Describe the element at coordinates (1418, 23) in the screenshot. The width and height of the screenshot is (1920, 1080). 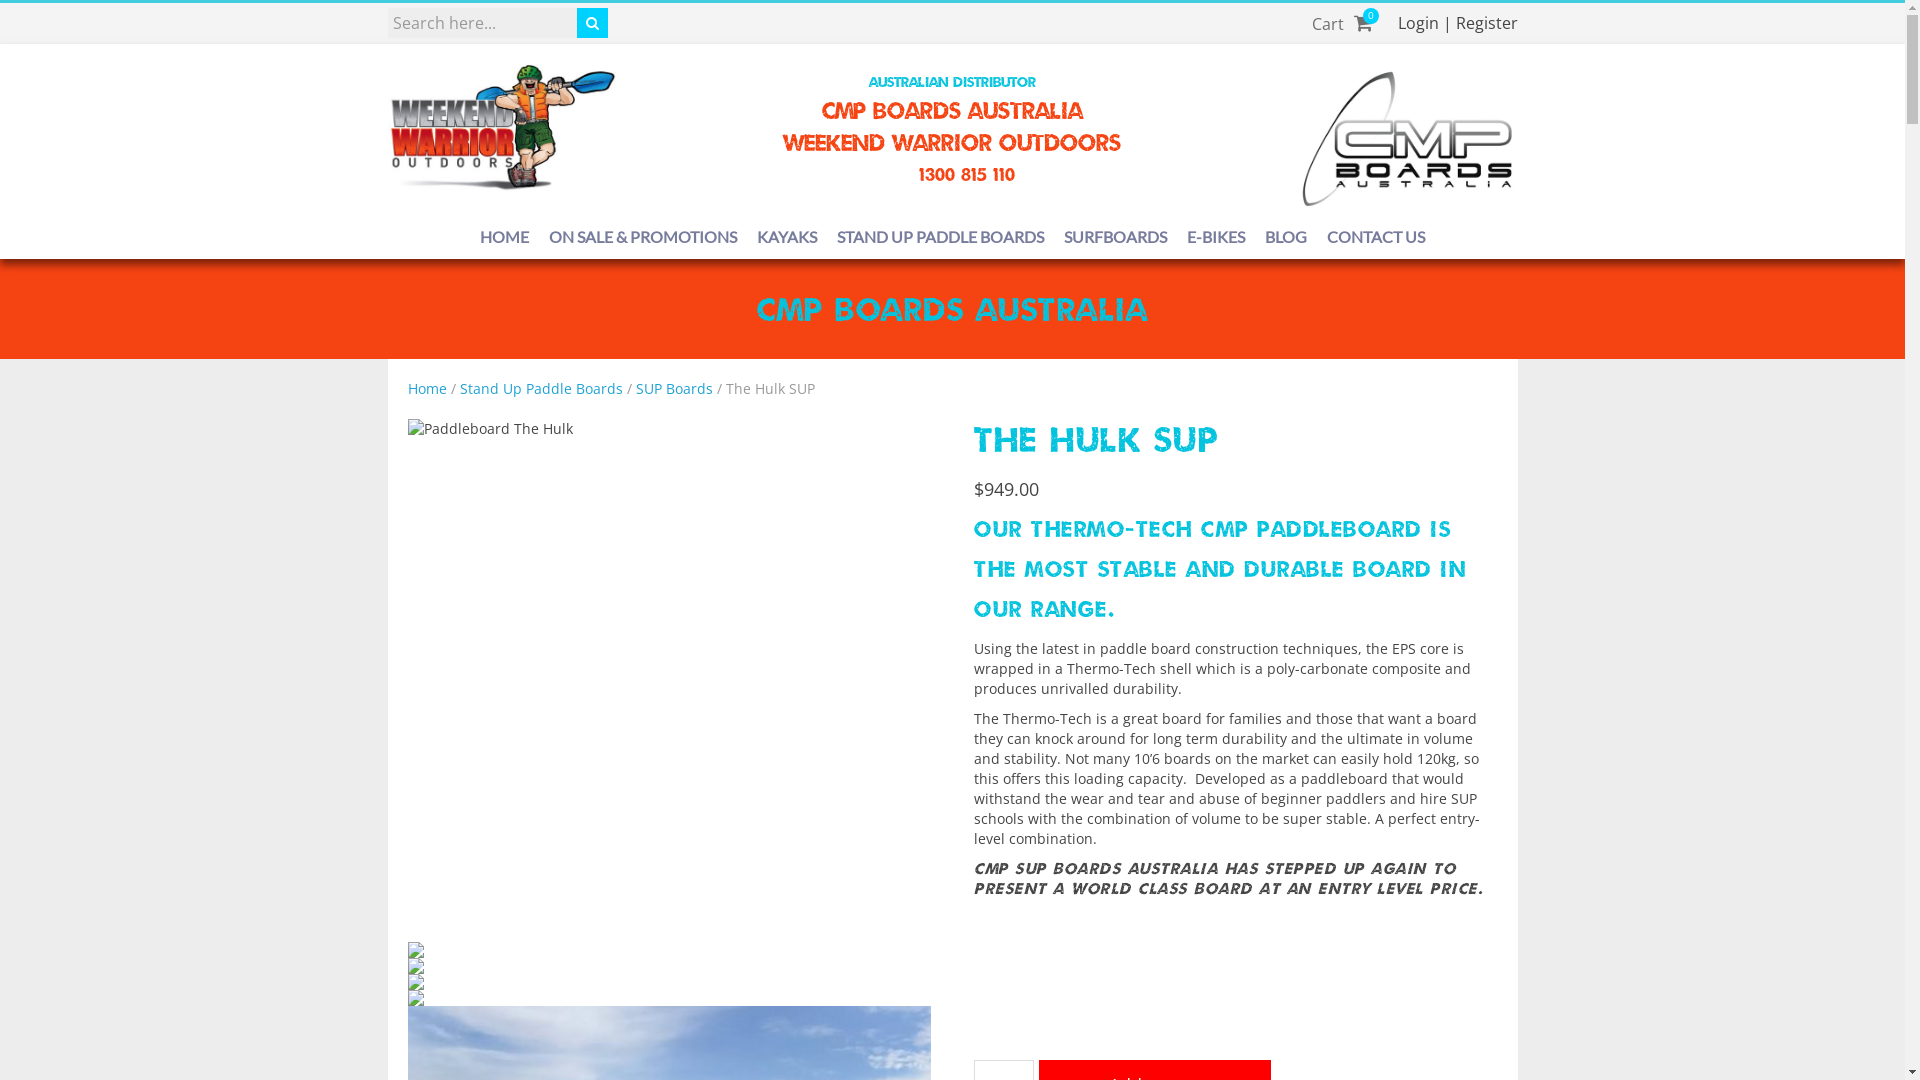
I see `Login` at that location.